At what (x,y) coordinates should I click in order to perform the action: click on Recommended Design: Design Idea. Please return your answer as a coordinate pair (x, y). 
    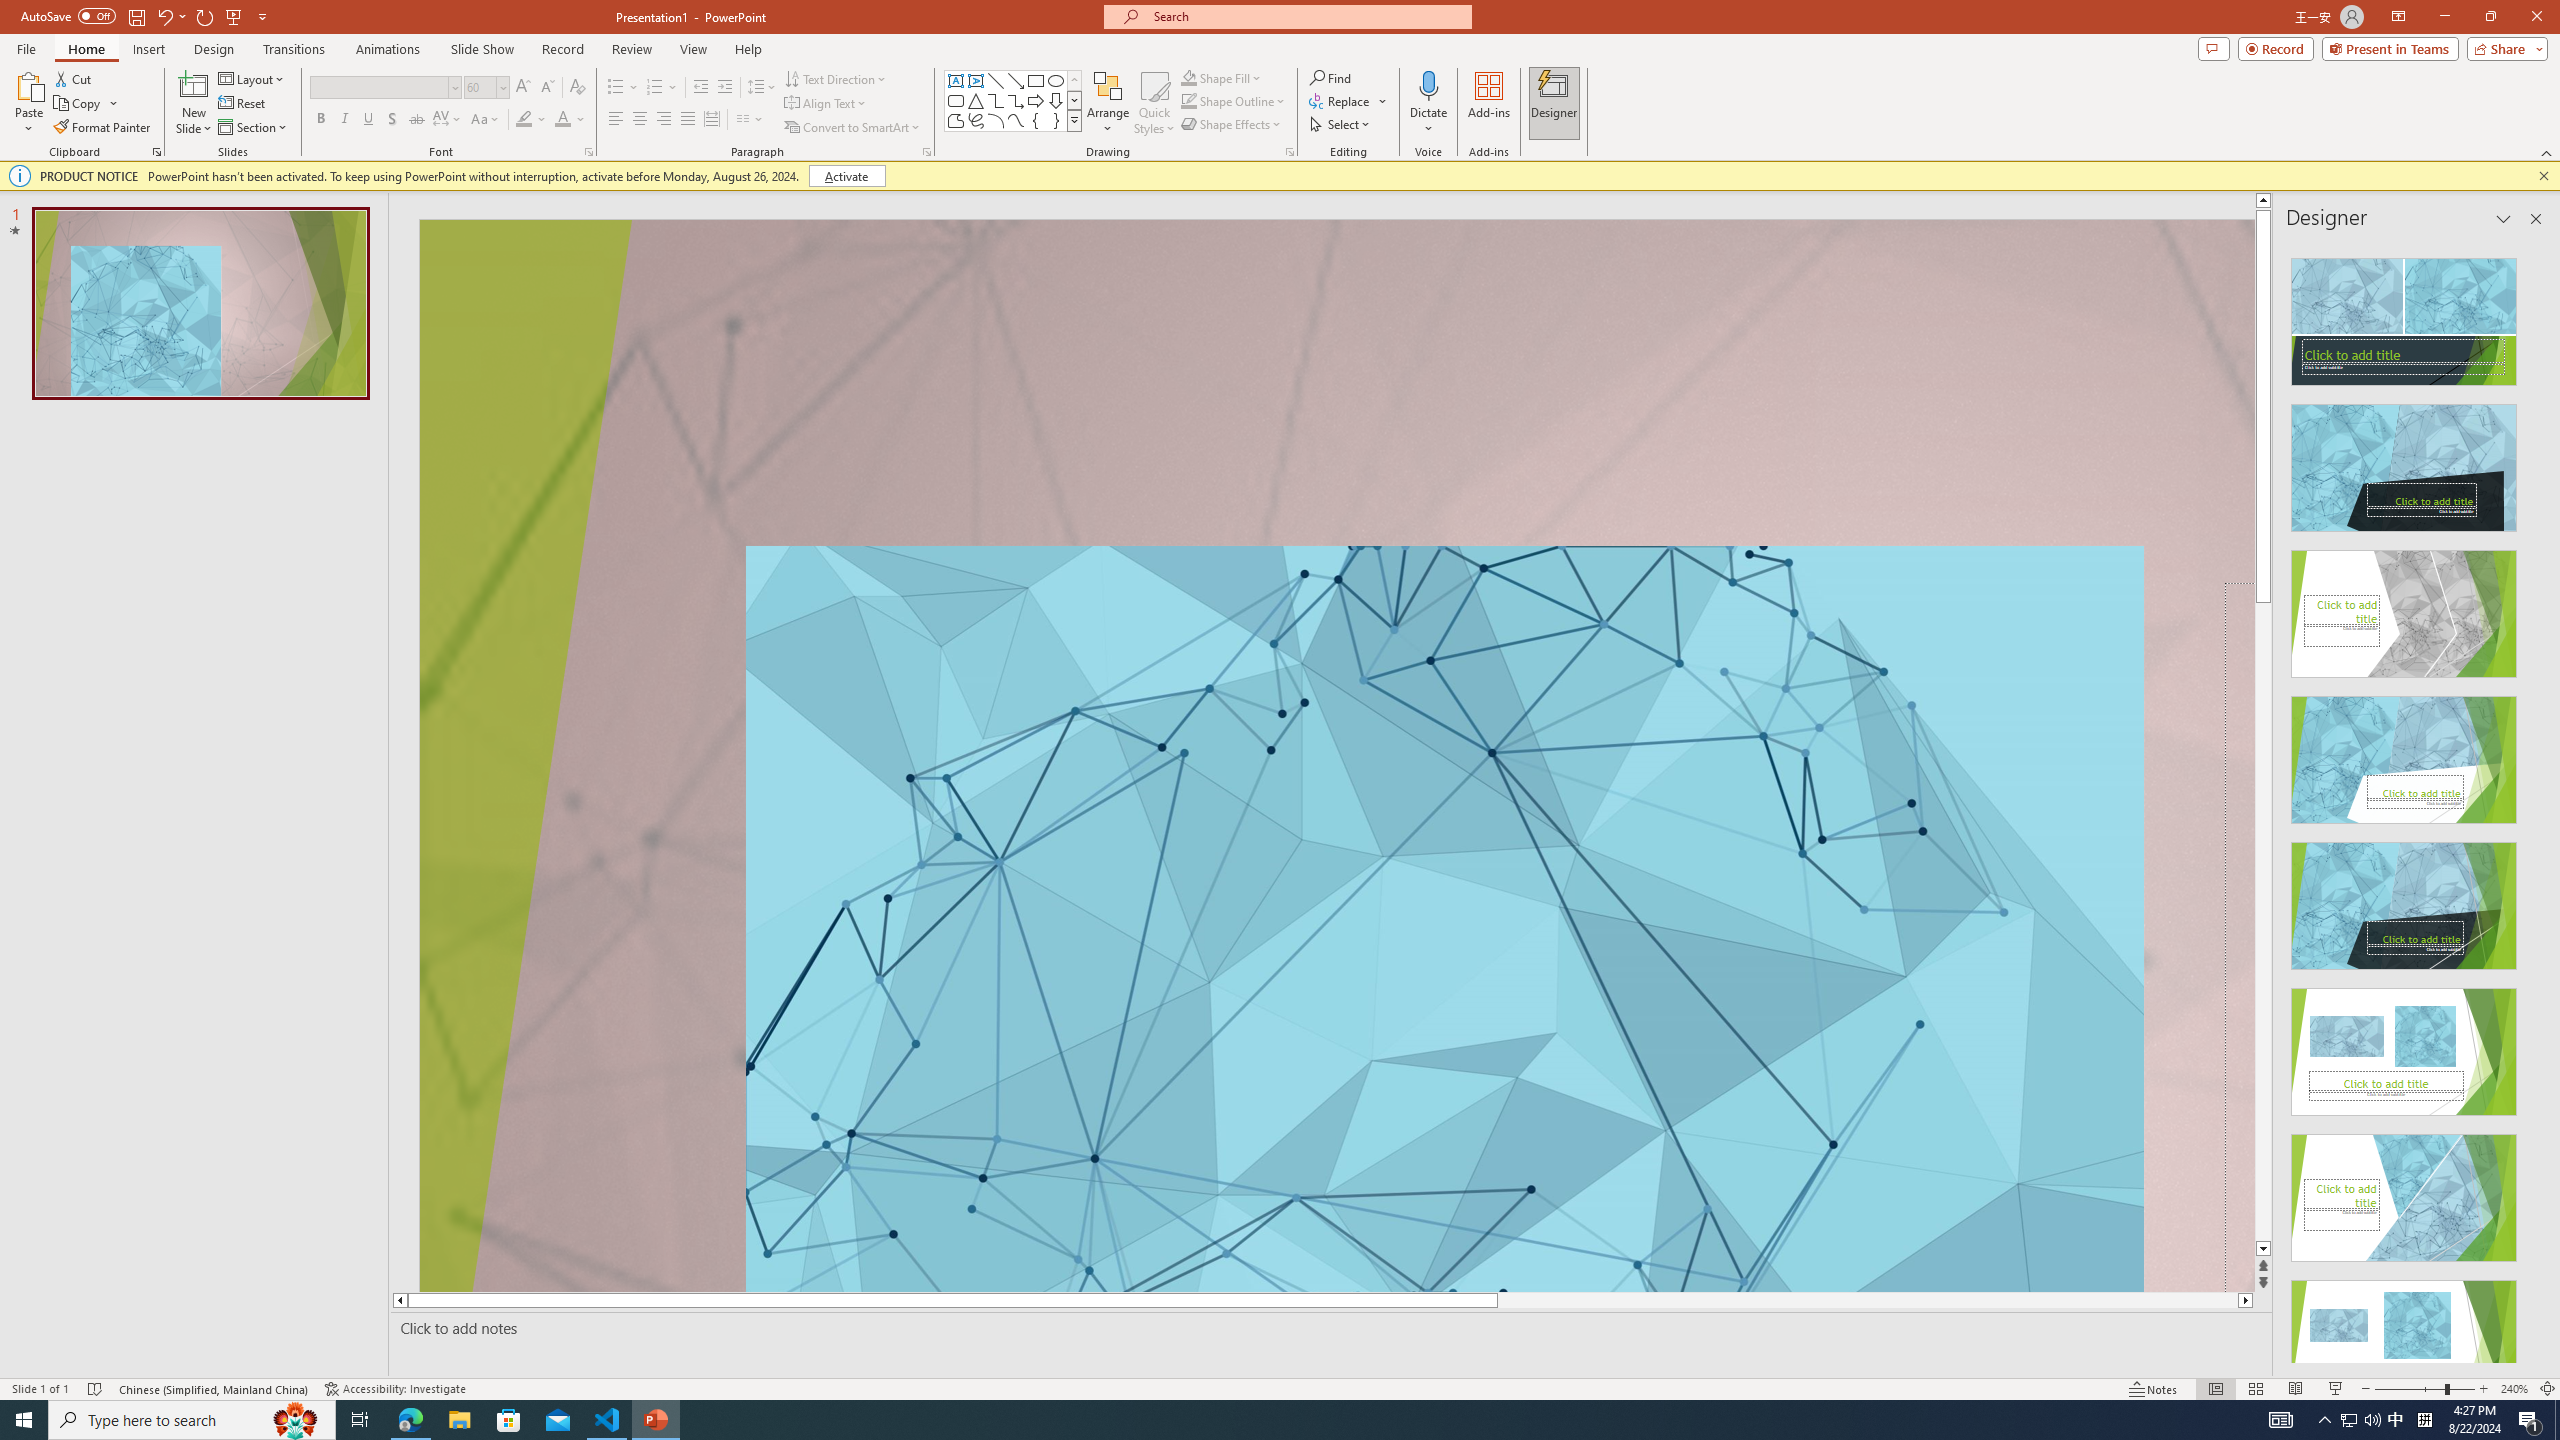
    Looking at the image, I should click on (2404, 316).